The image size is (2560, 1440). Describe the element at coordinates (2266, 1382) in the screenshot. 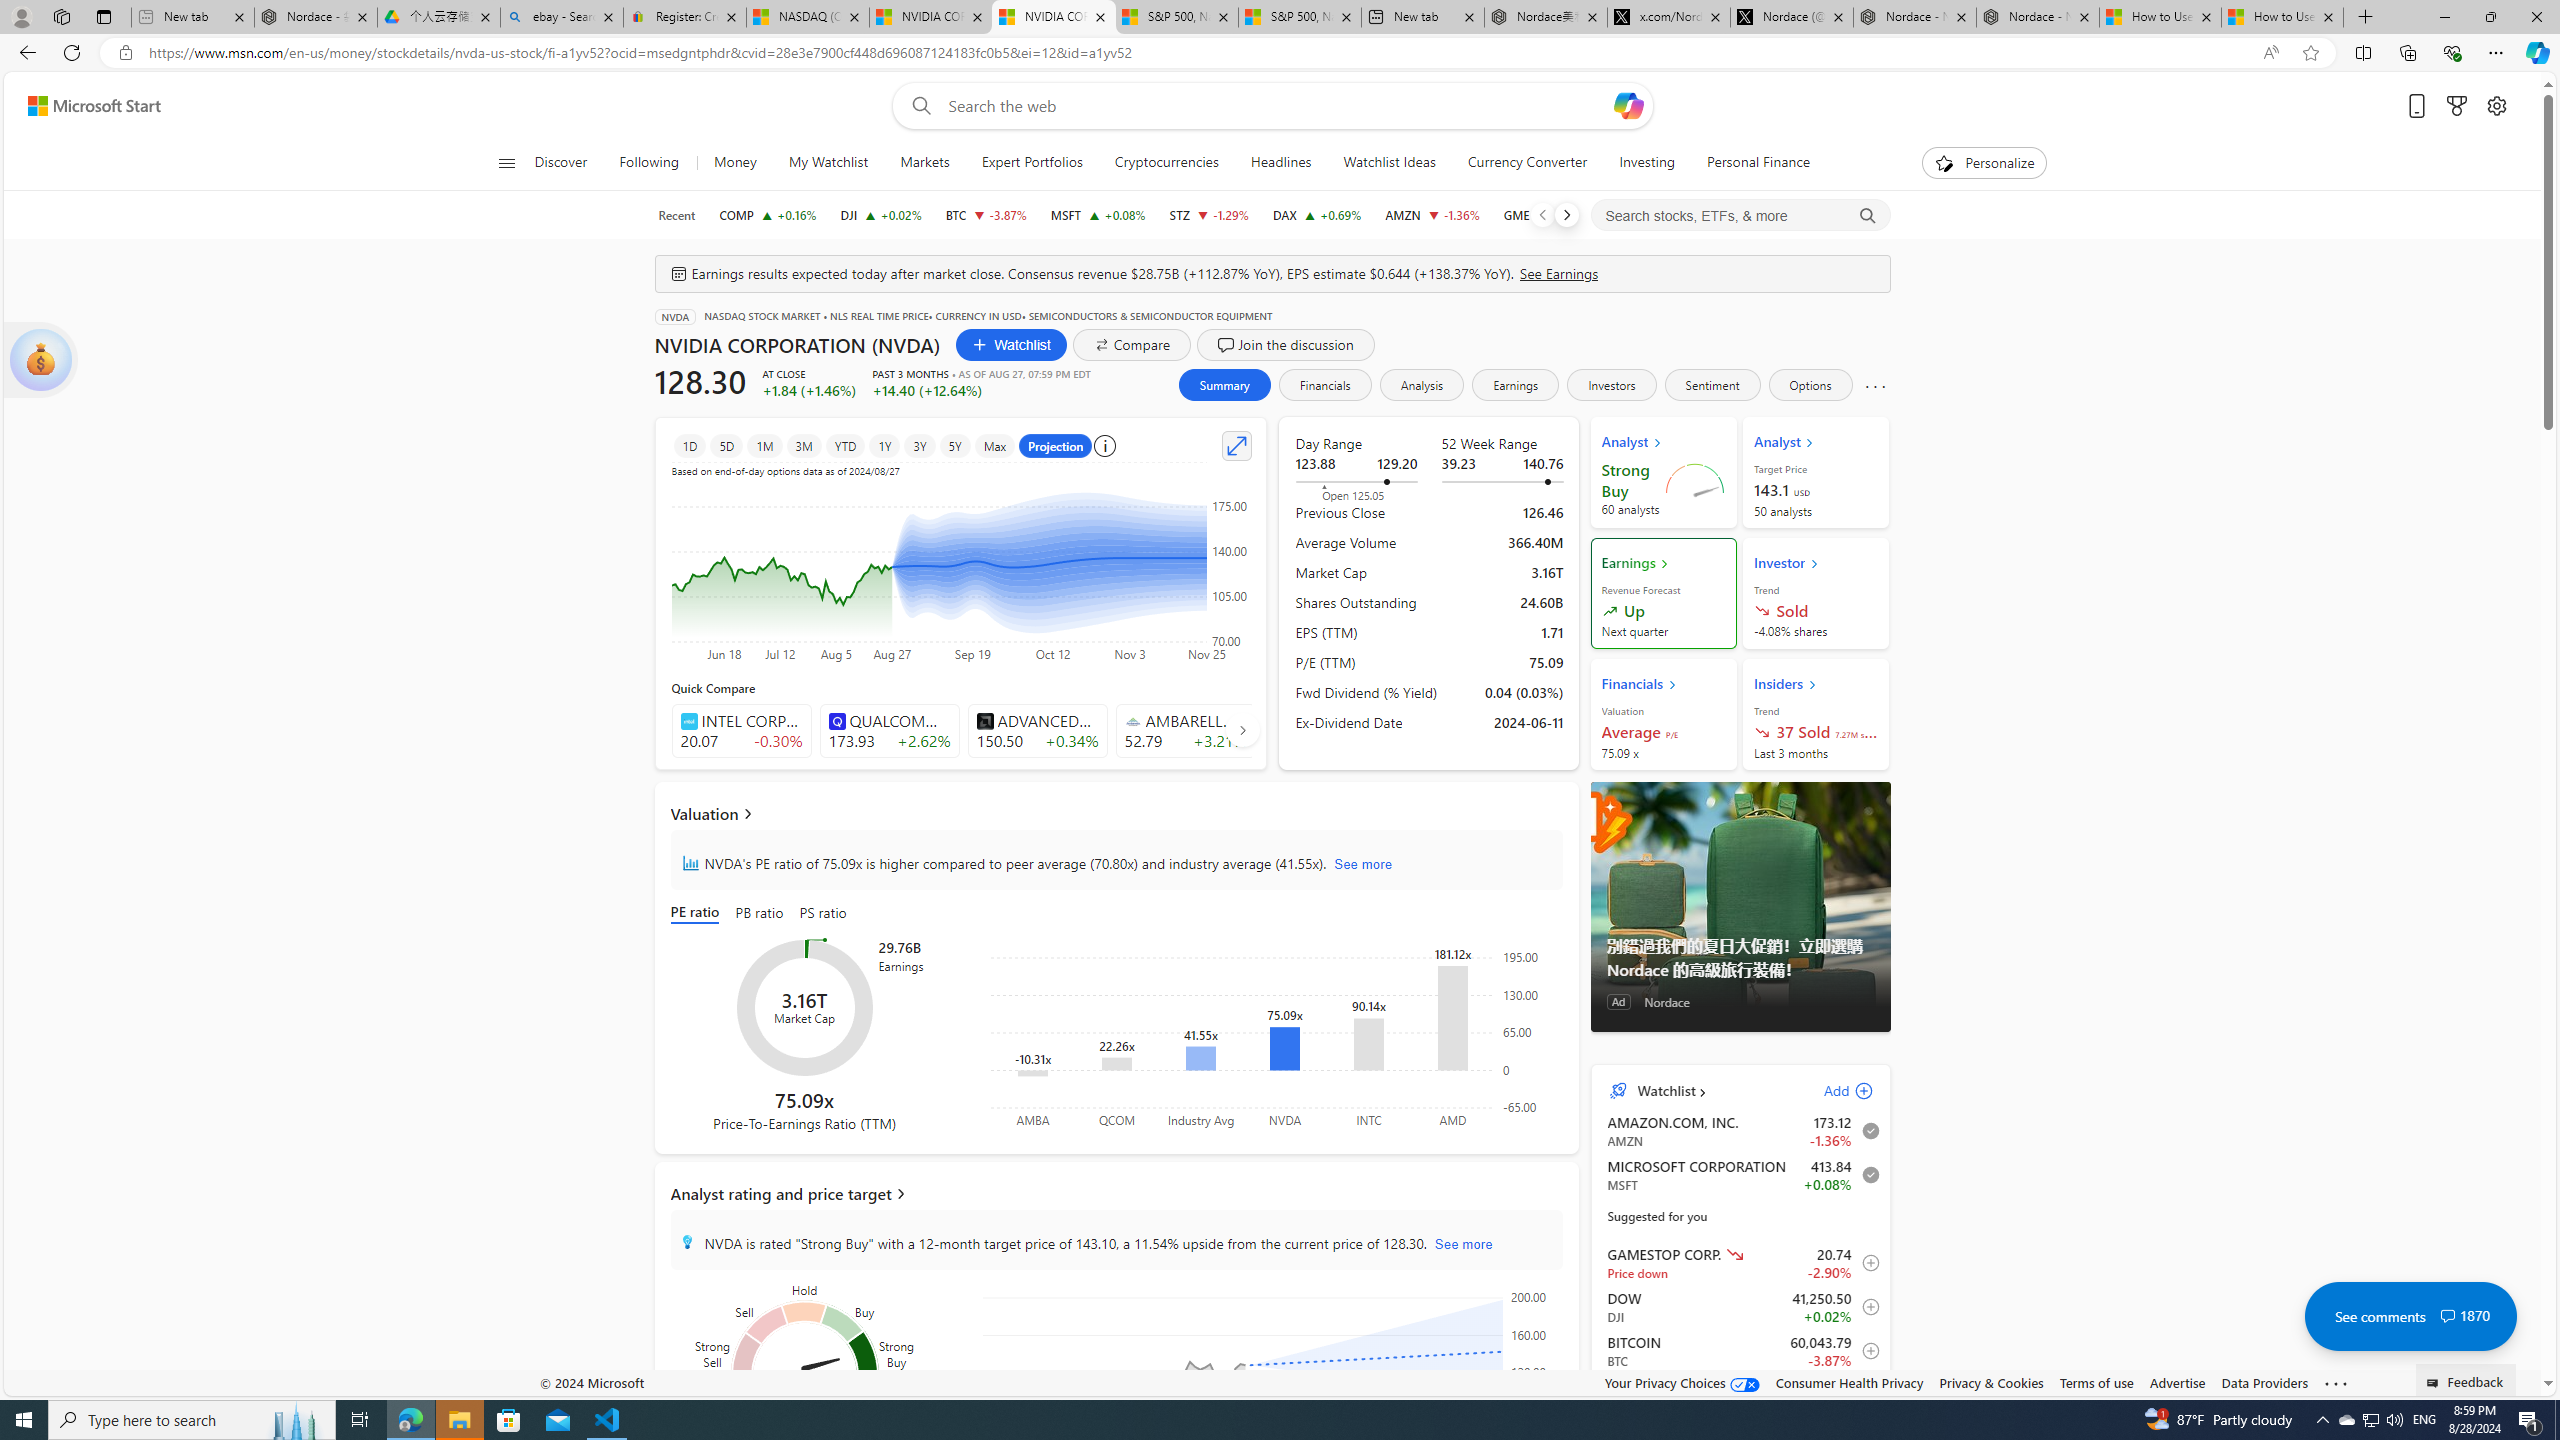

I see `Data Providers` at that location.